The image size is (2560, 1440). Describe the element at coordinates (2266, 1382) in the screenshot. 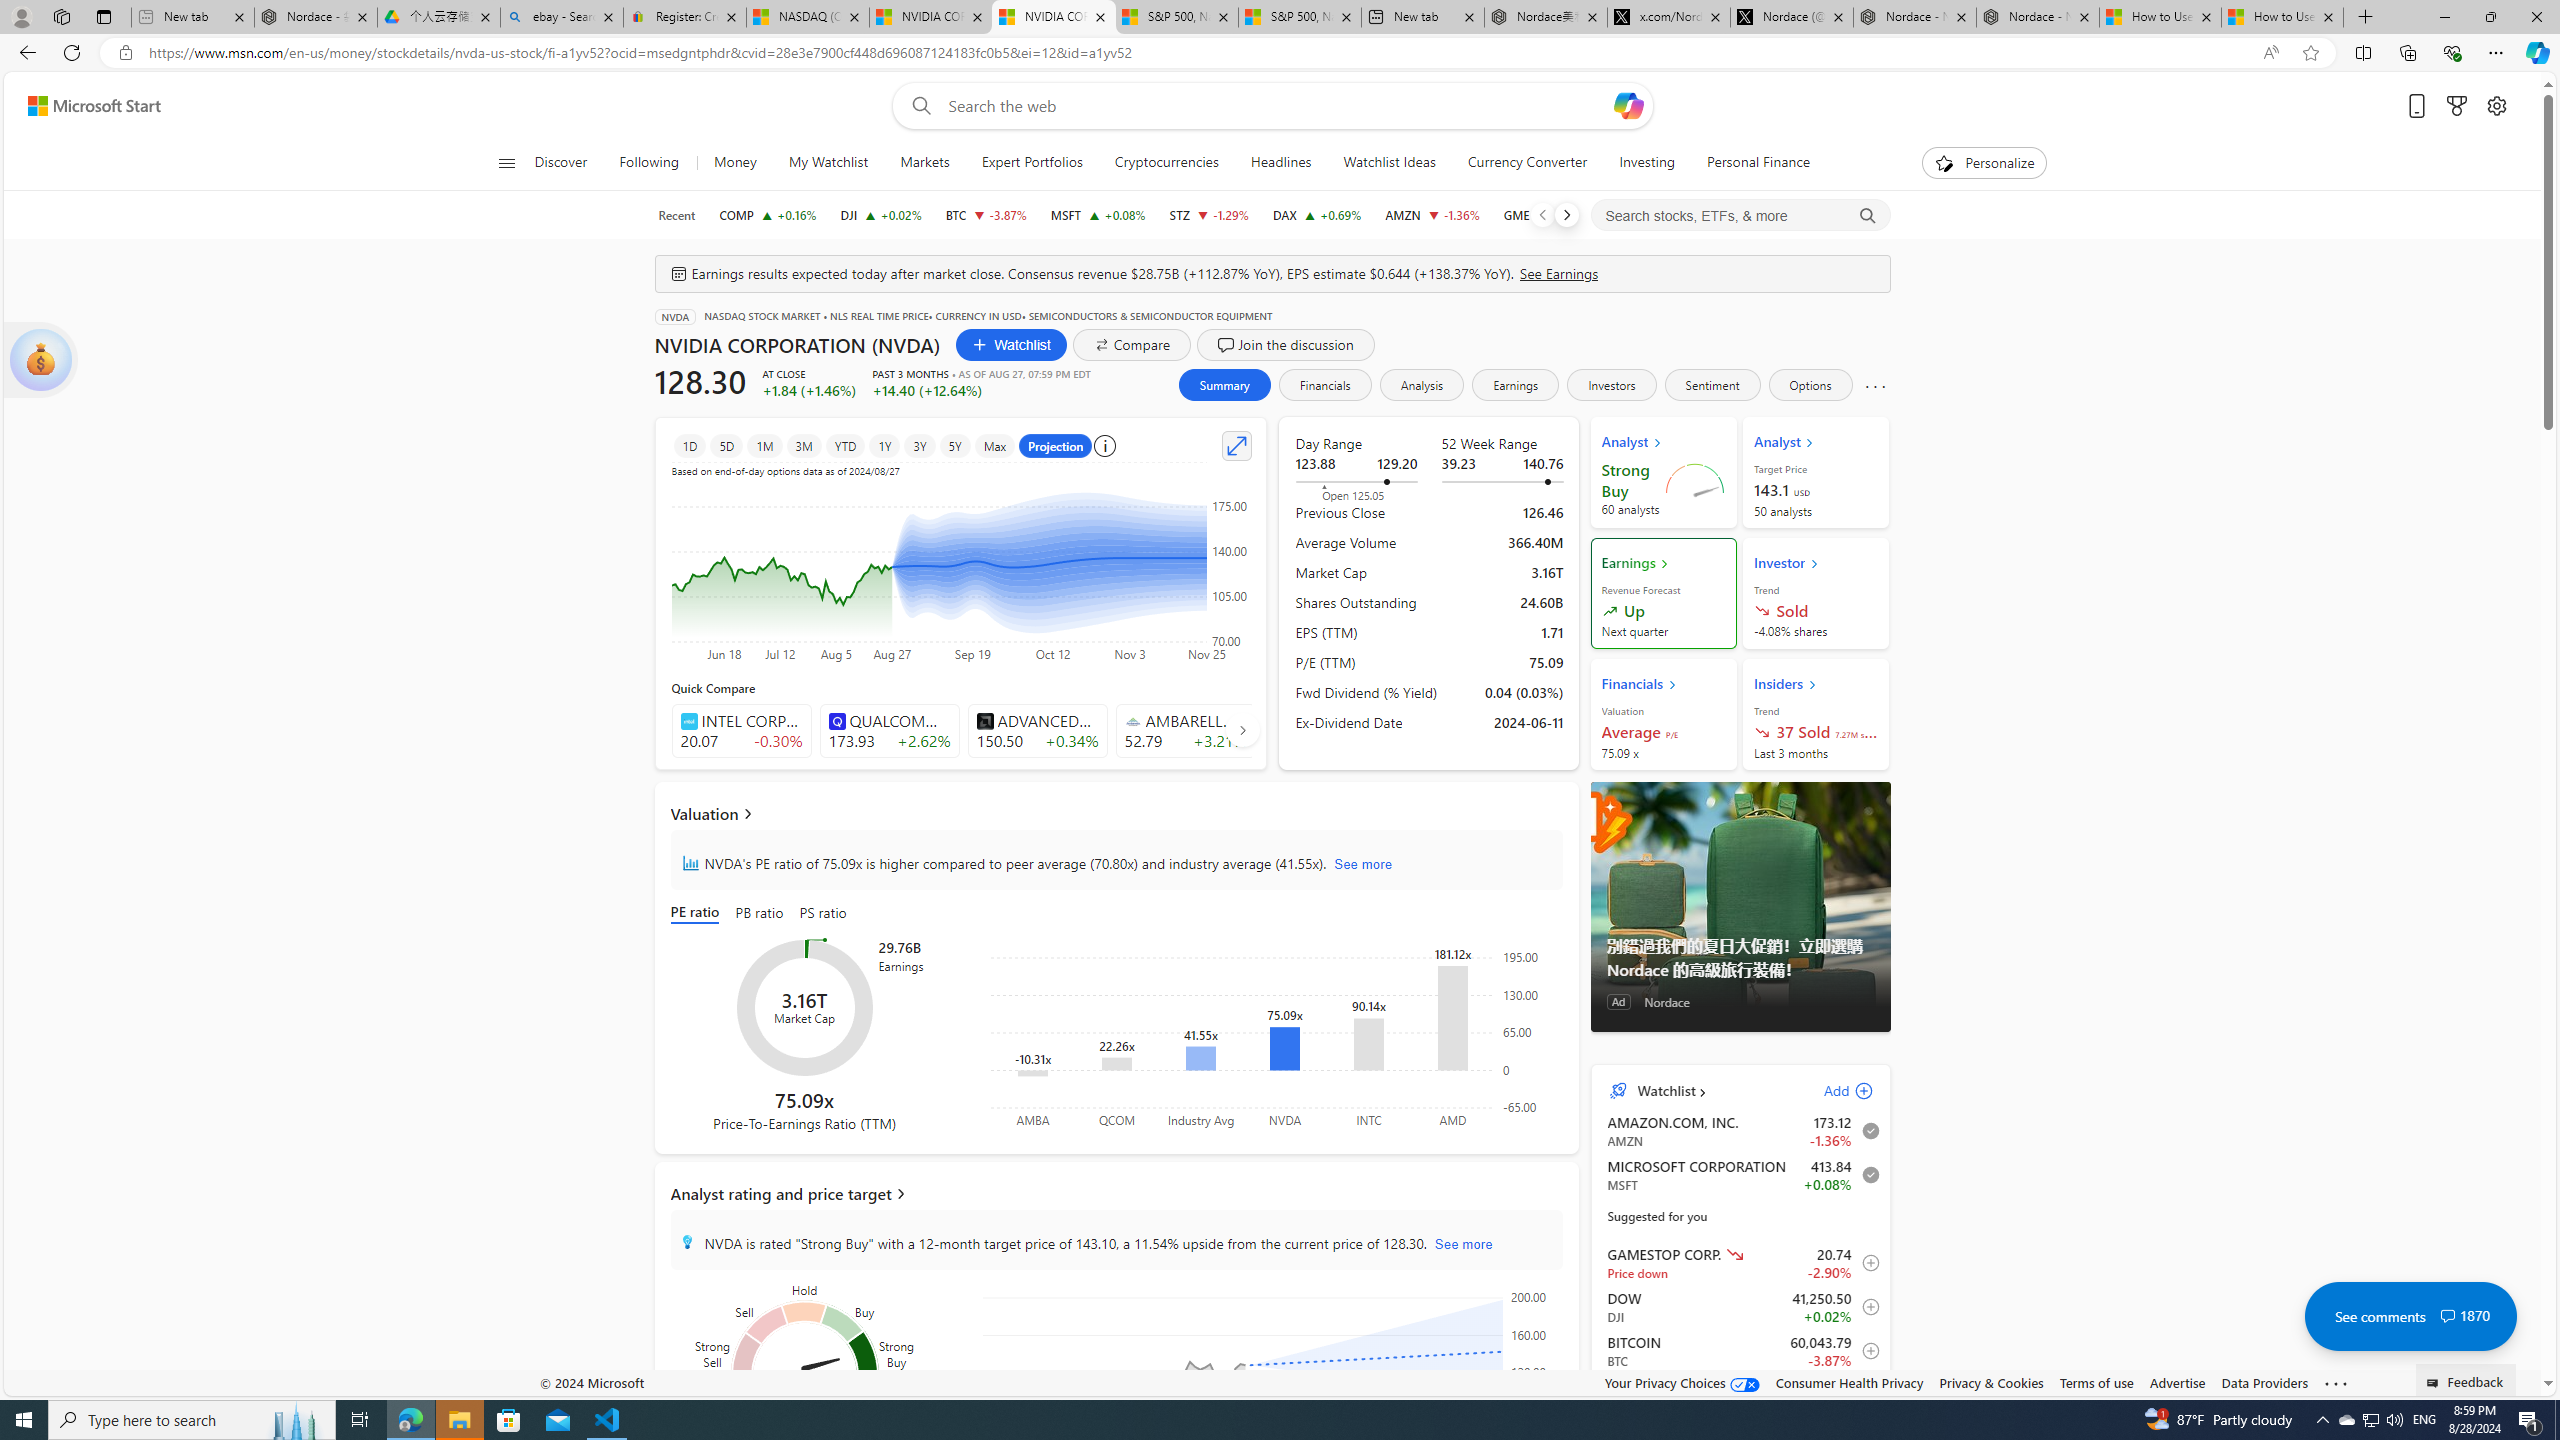

I see `Data Providers` at that location.